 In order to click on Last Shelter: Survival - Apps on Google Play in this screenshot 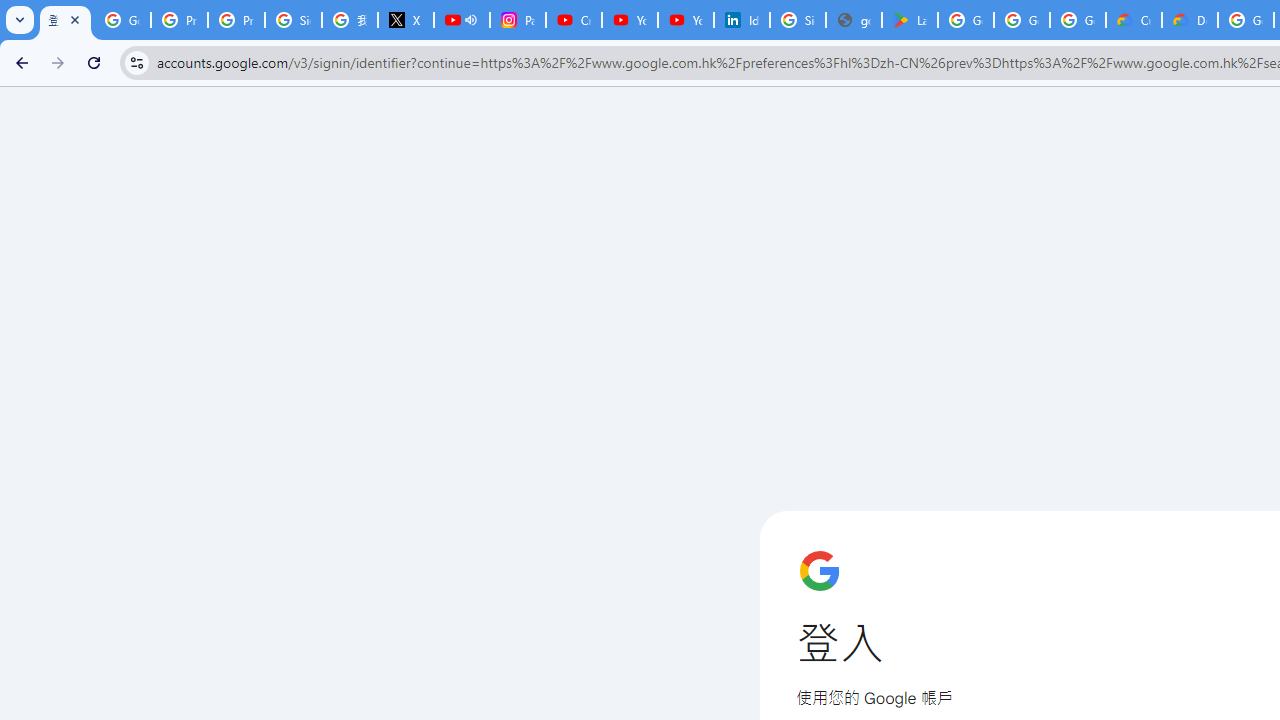, I will do `click(910, 20)`.